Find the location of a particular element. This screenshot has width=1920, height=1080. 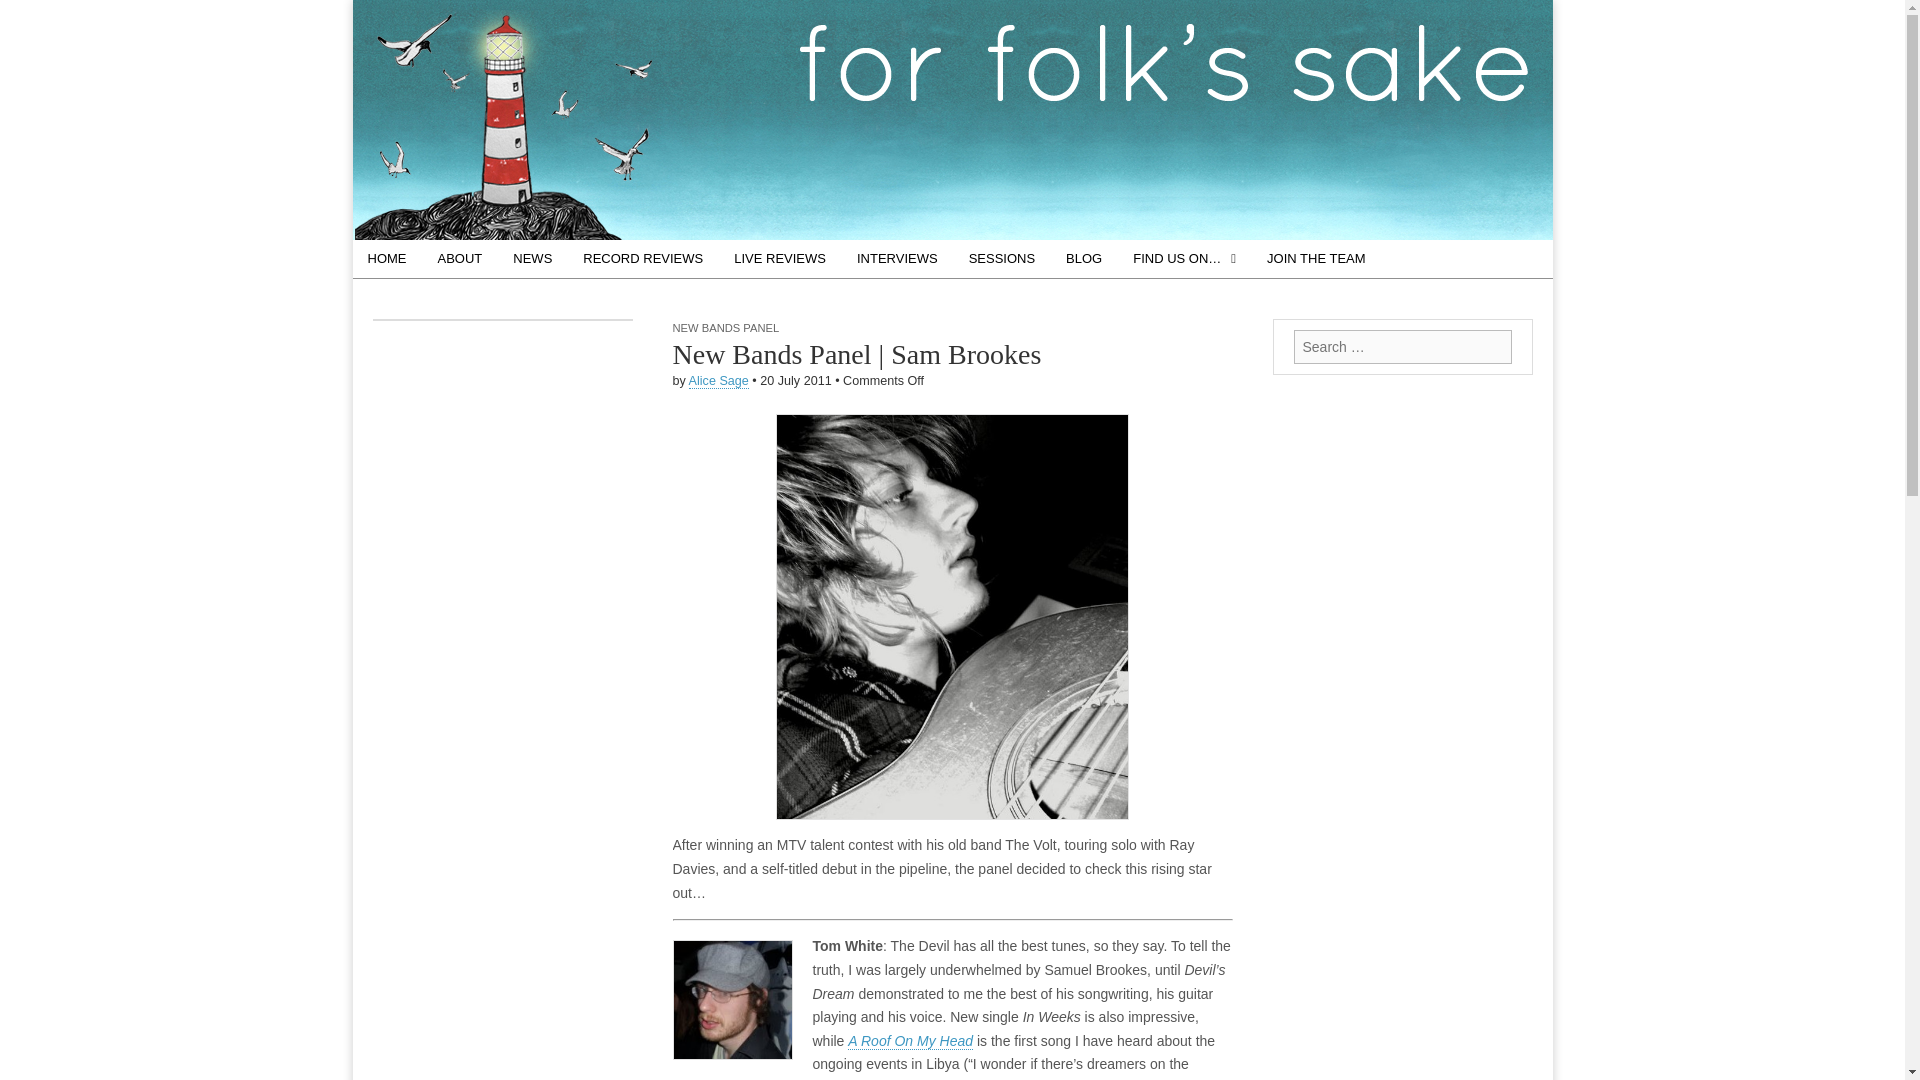

NEWS is located at coordinates (532, 258).